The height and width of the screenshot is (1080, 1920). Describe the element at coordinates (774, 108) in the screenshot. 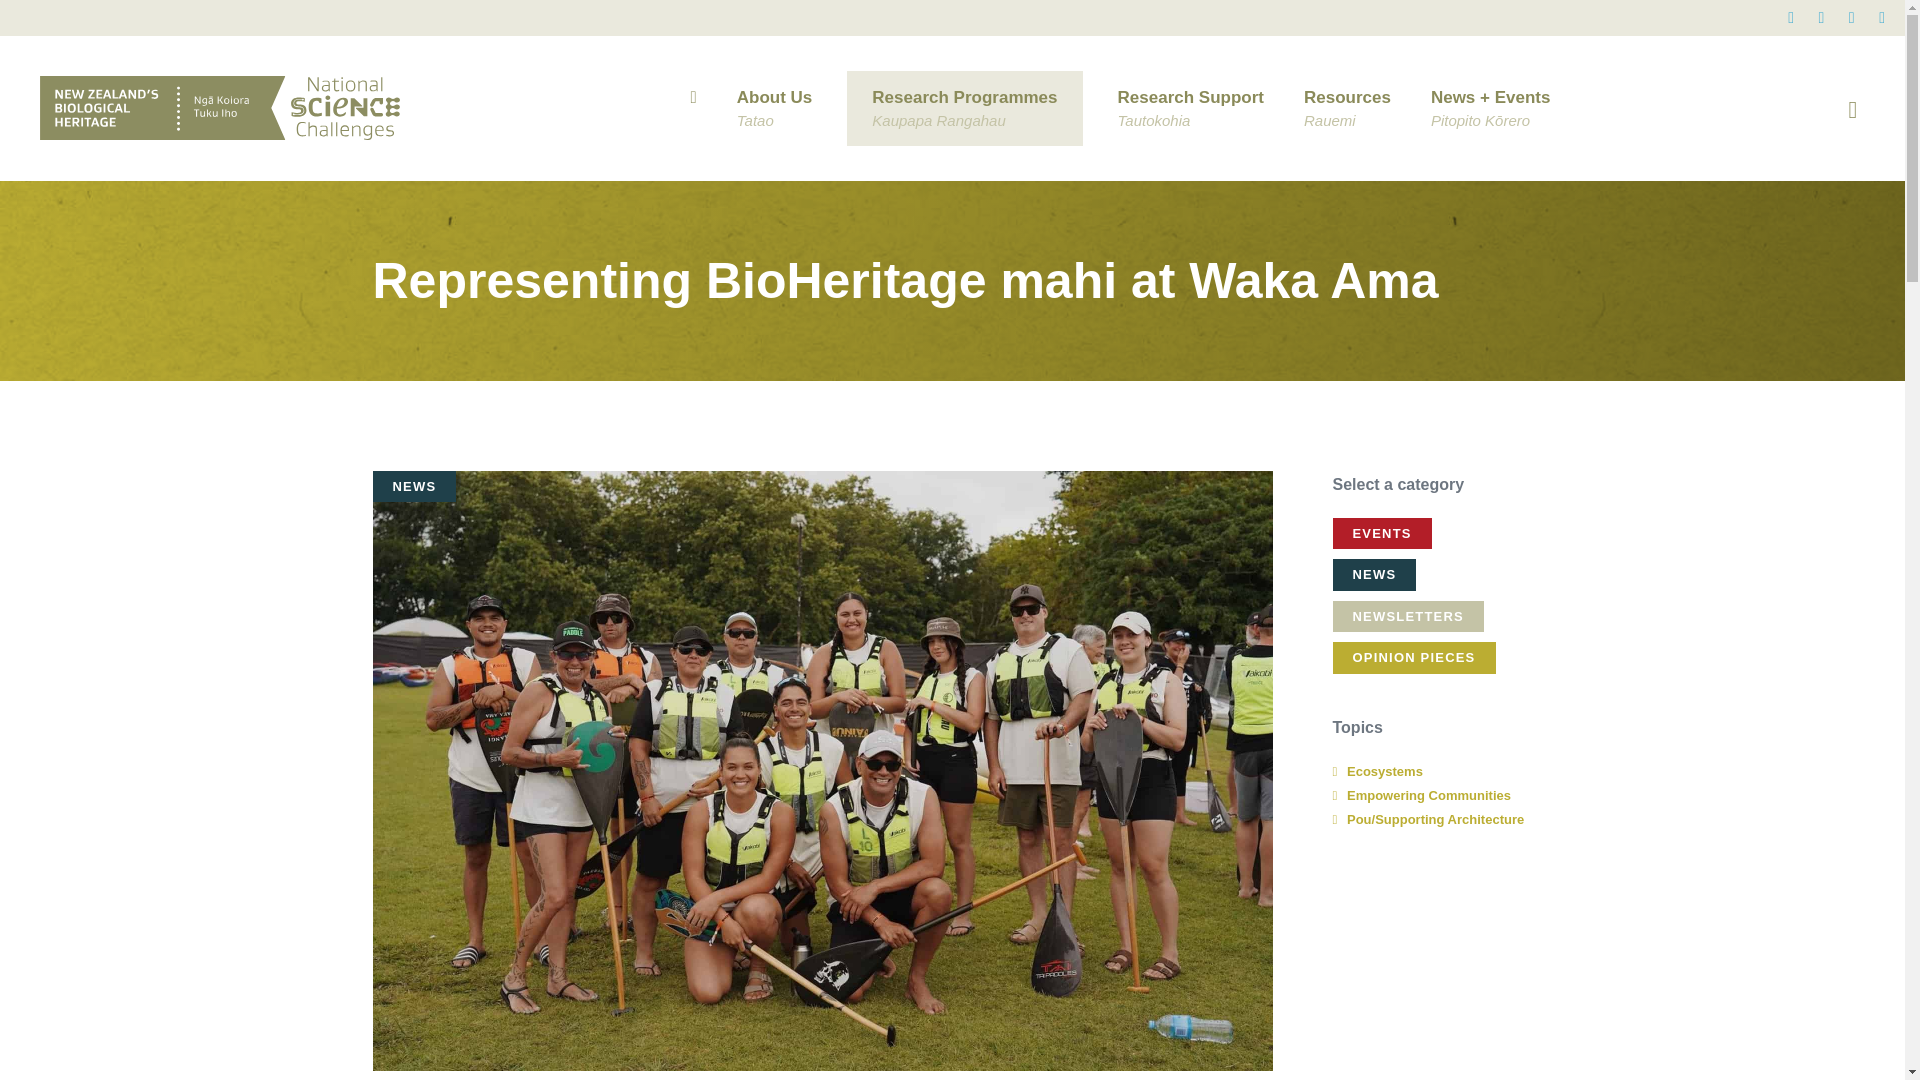

I see `Biological Heritage Flipped` at that location.